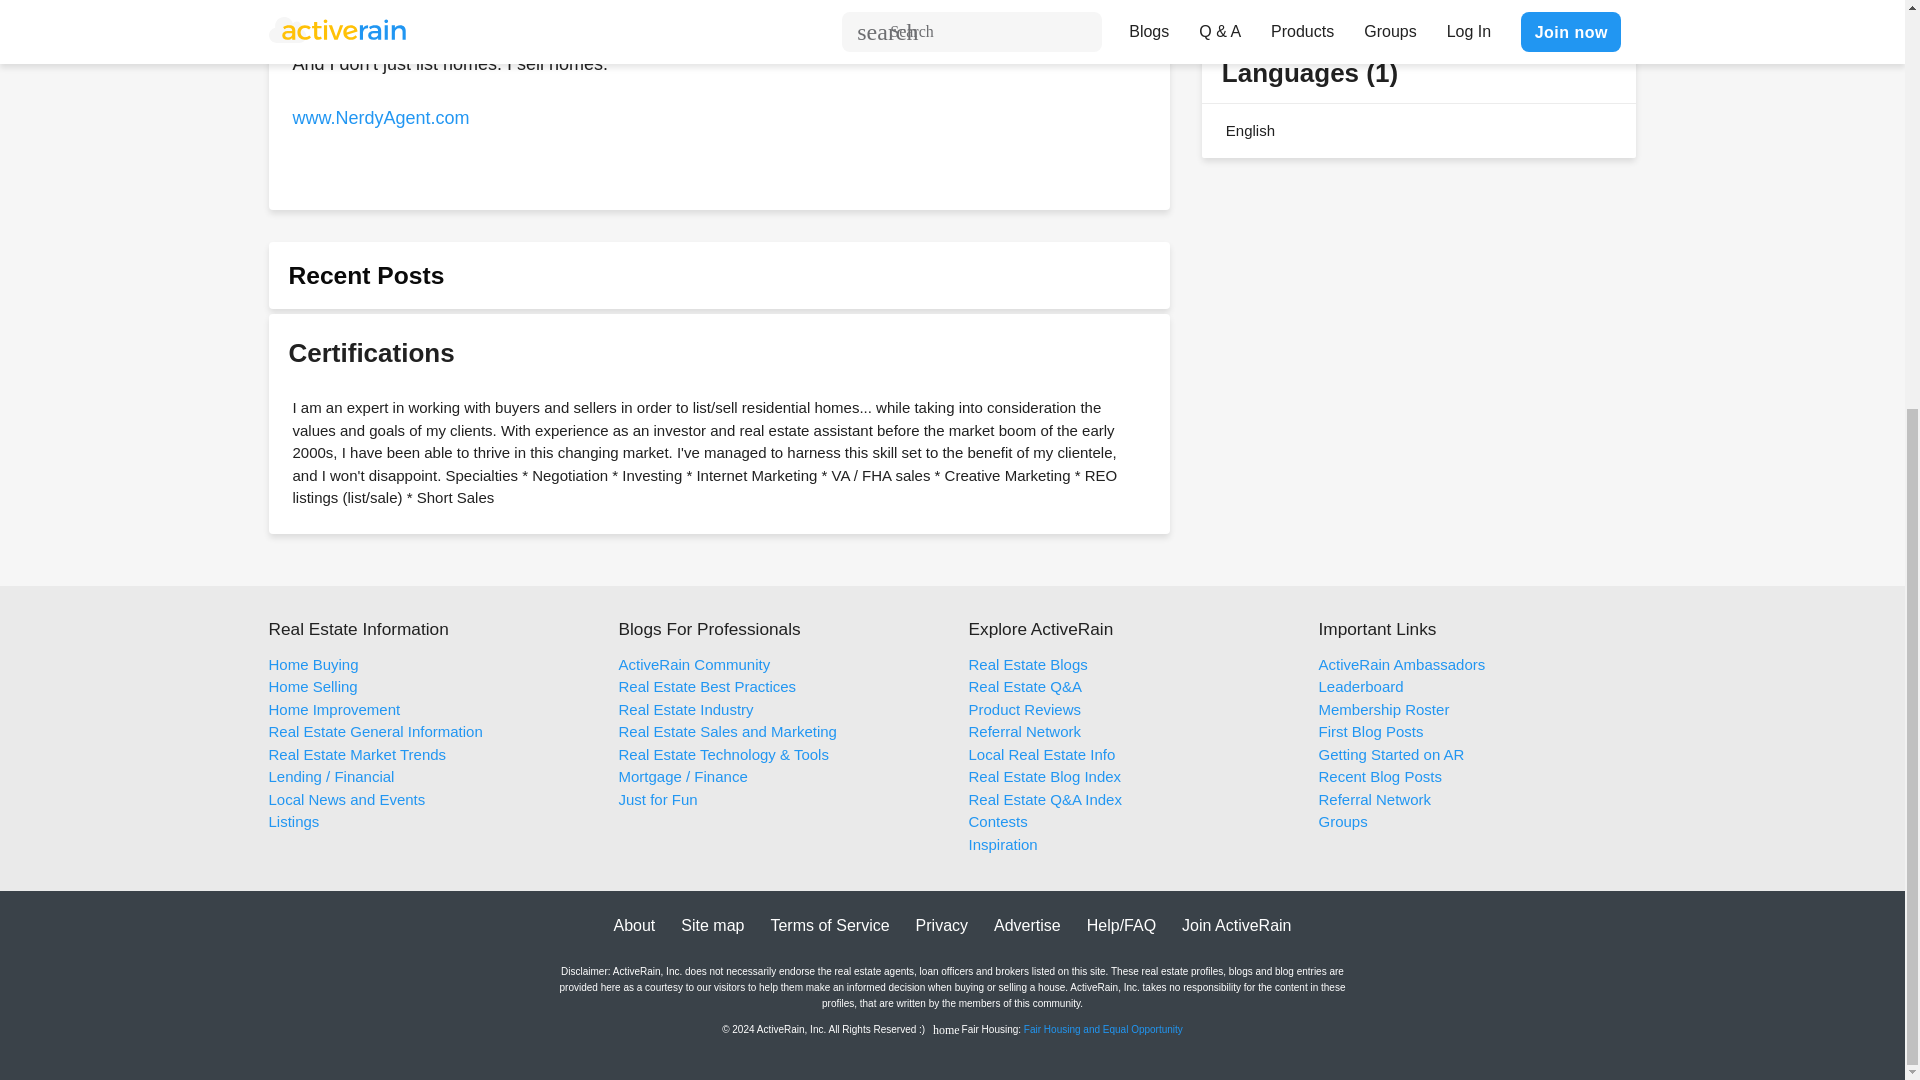 This screenshot has width=1920, height=1080. Describe the element at coordinates (346, 798) in the screenshot. I see `Local News and Events` at that location.